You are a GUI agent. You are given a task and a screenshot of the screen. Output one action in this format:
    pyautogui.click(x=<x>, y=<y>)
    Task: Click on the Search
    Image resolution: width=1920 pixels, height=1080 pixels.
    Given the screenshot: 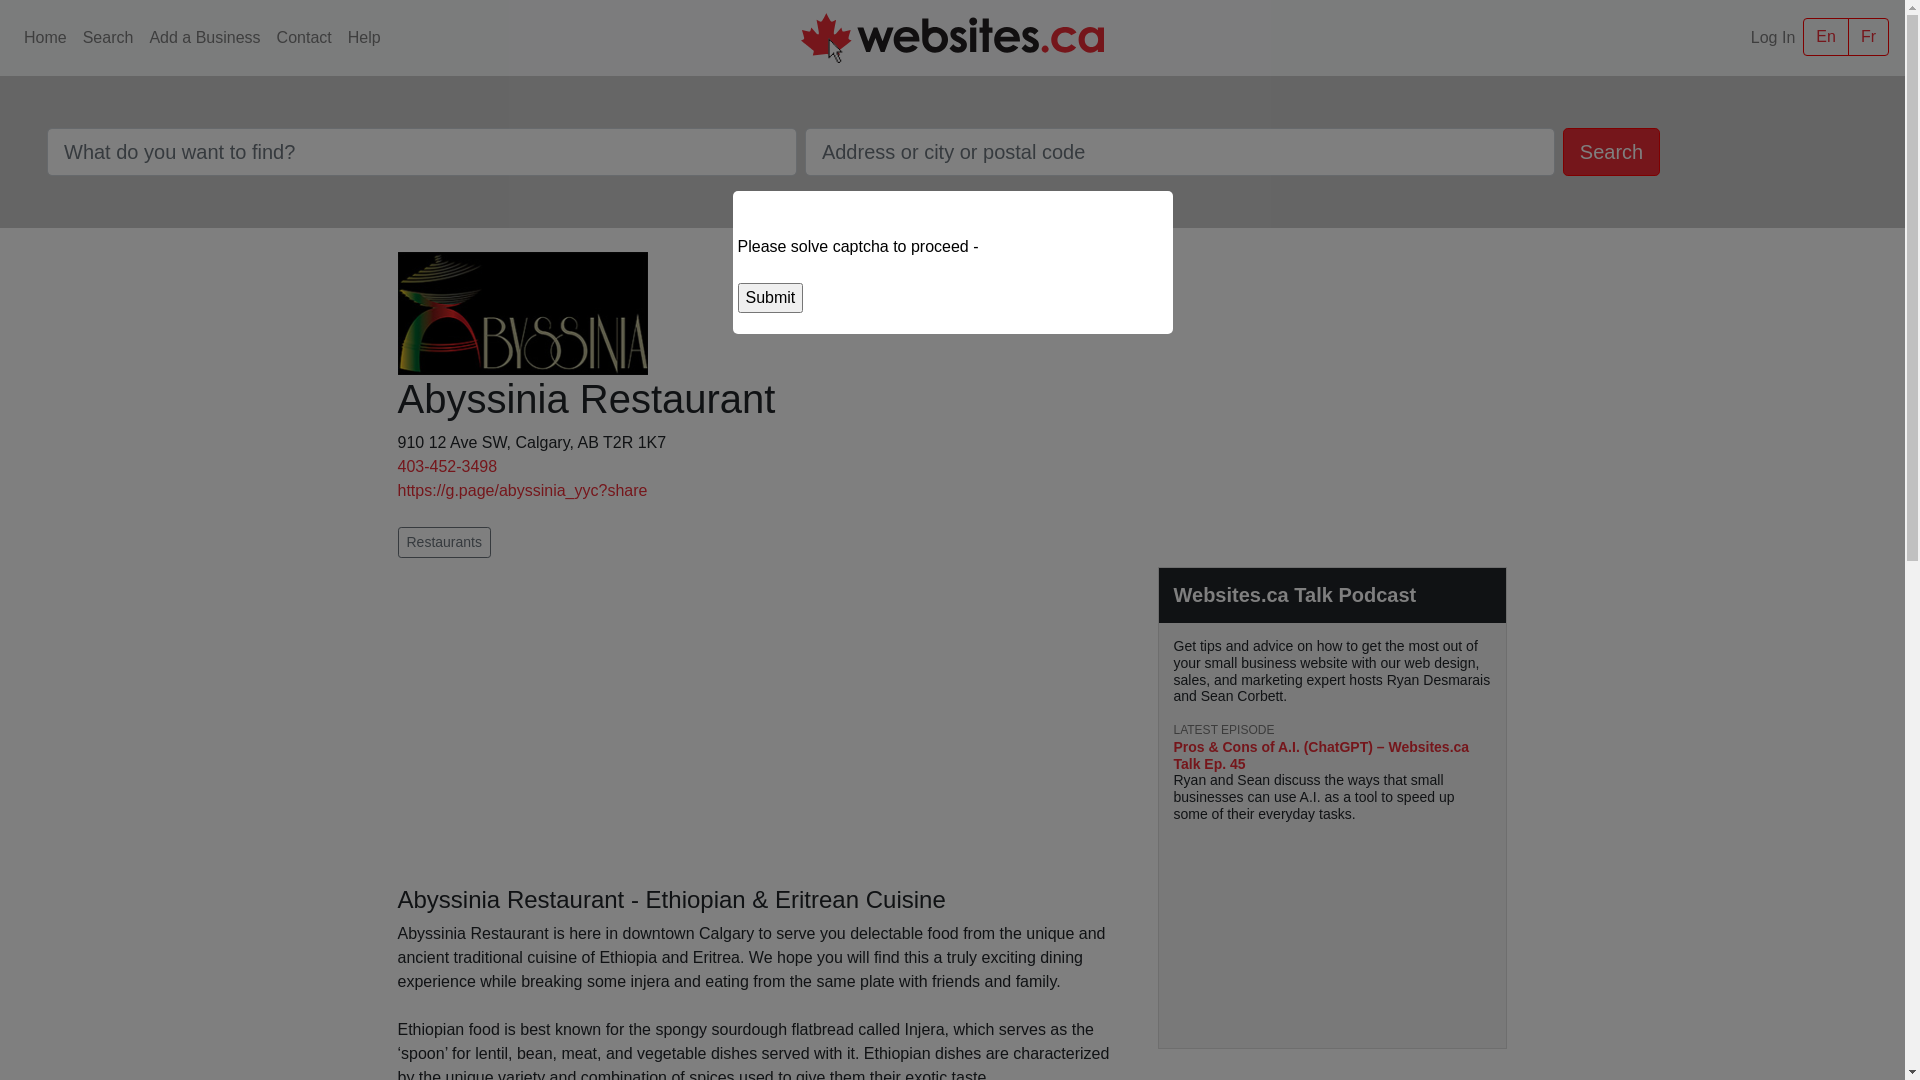 What is the action you would take?
    pyautogui.click(x=1612, y=152)
    